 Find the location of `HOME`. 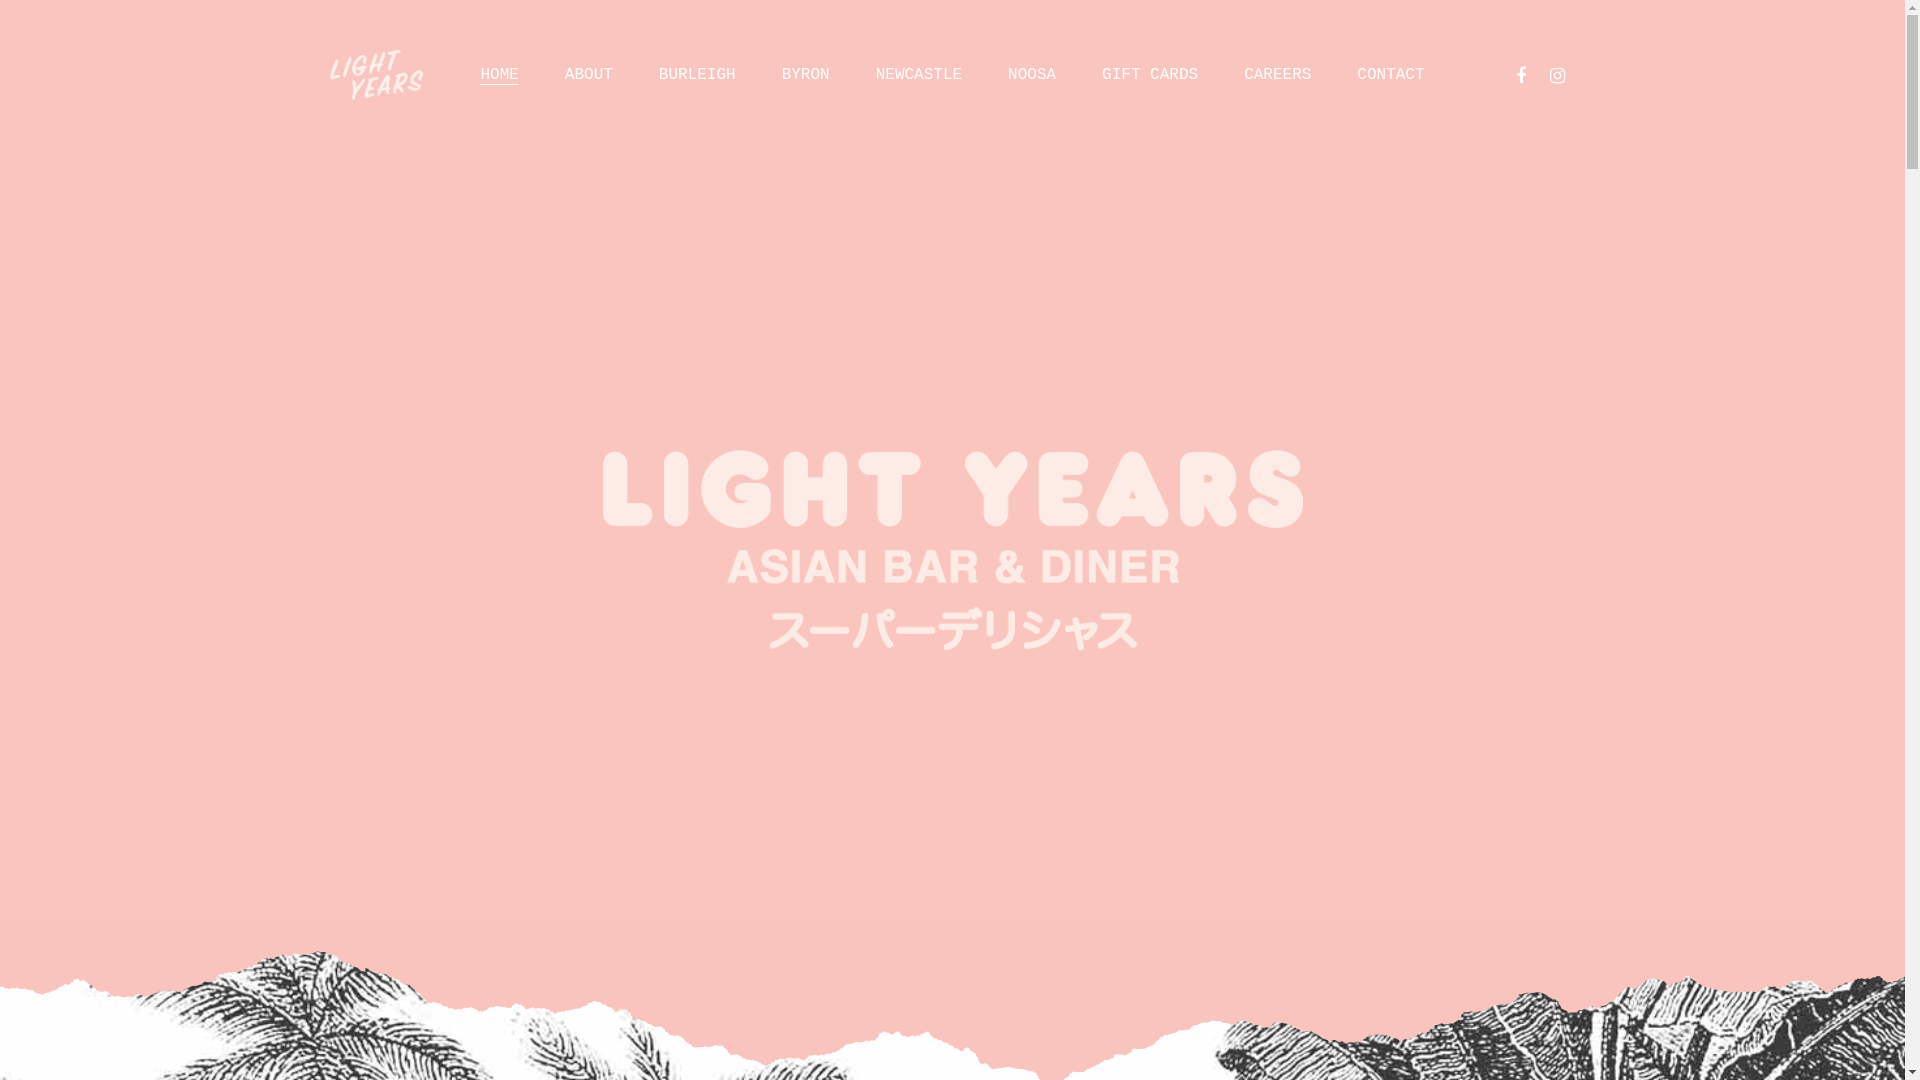

HOME is located at coordinates (499, 75).